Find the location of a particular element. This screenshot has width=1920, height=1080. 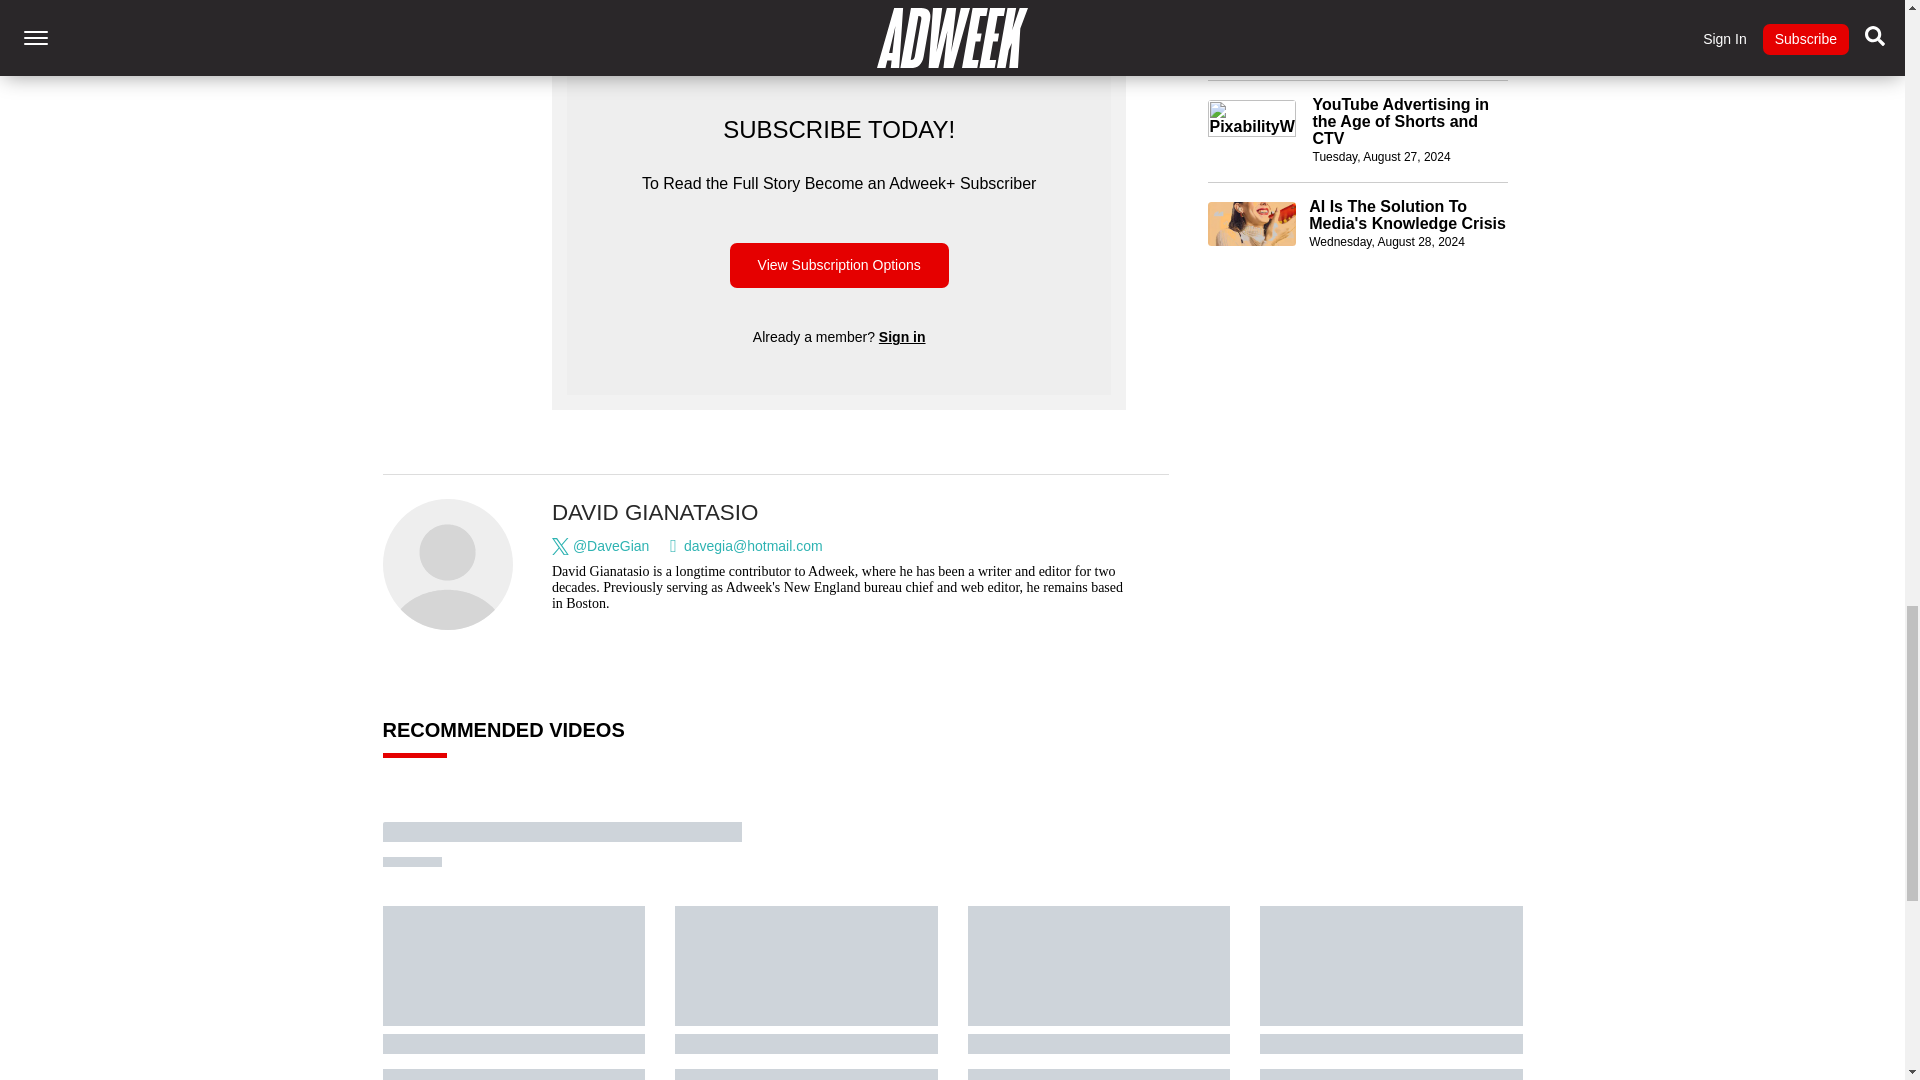

Qatalog-Webinar-082824-Header is located at coordinates (1252, 224).